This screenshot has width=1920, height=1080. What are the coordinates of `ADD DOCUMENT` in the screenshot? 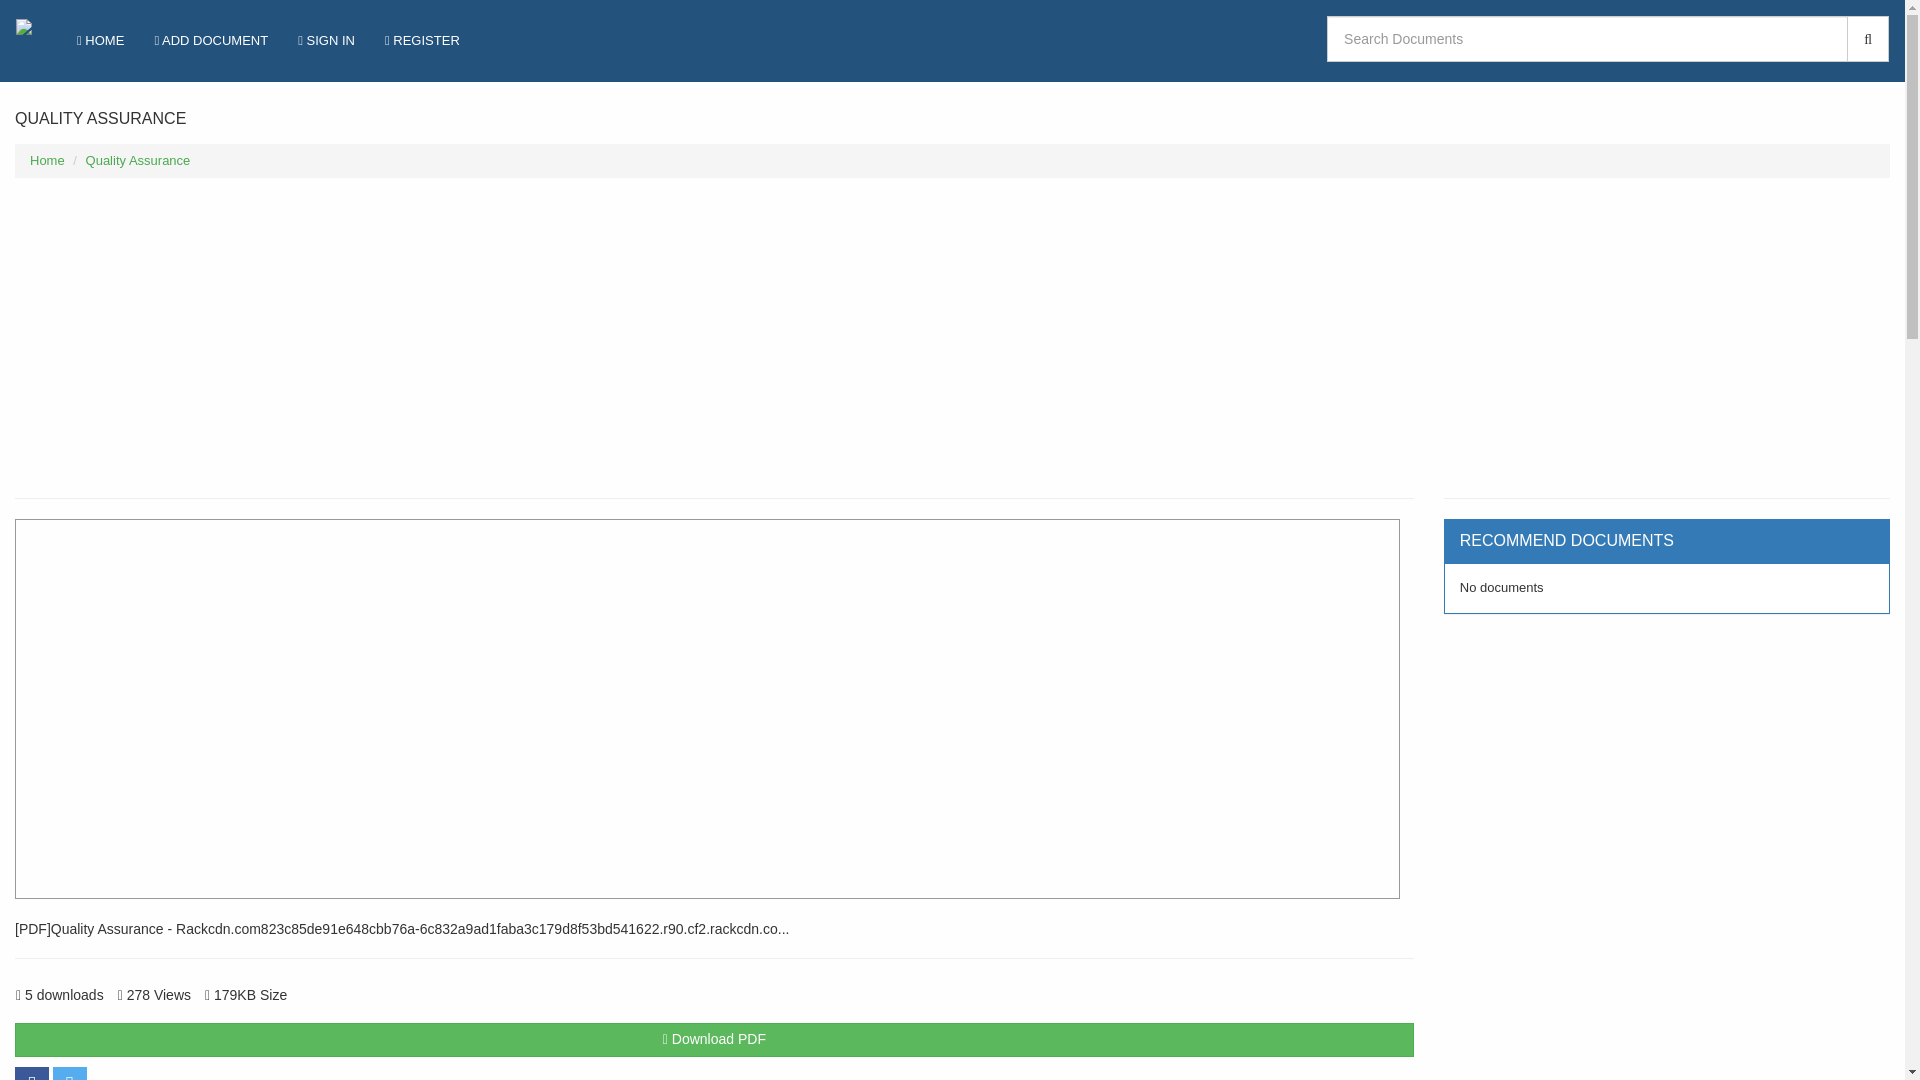 It's located at (210, 40).